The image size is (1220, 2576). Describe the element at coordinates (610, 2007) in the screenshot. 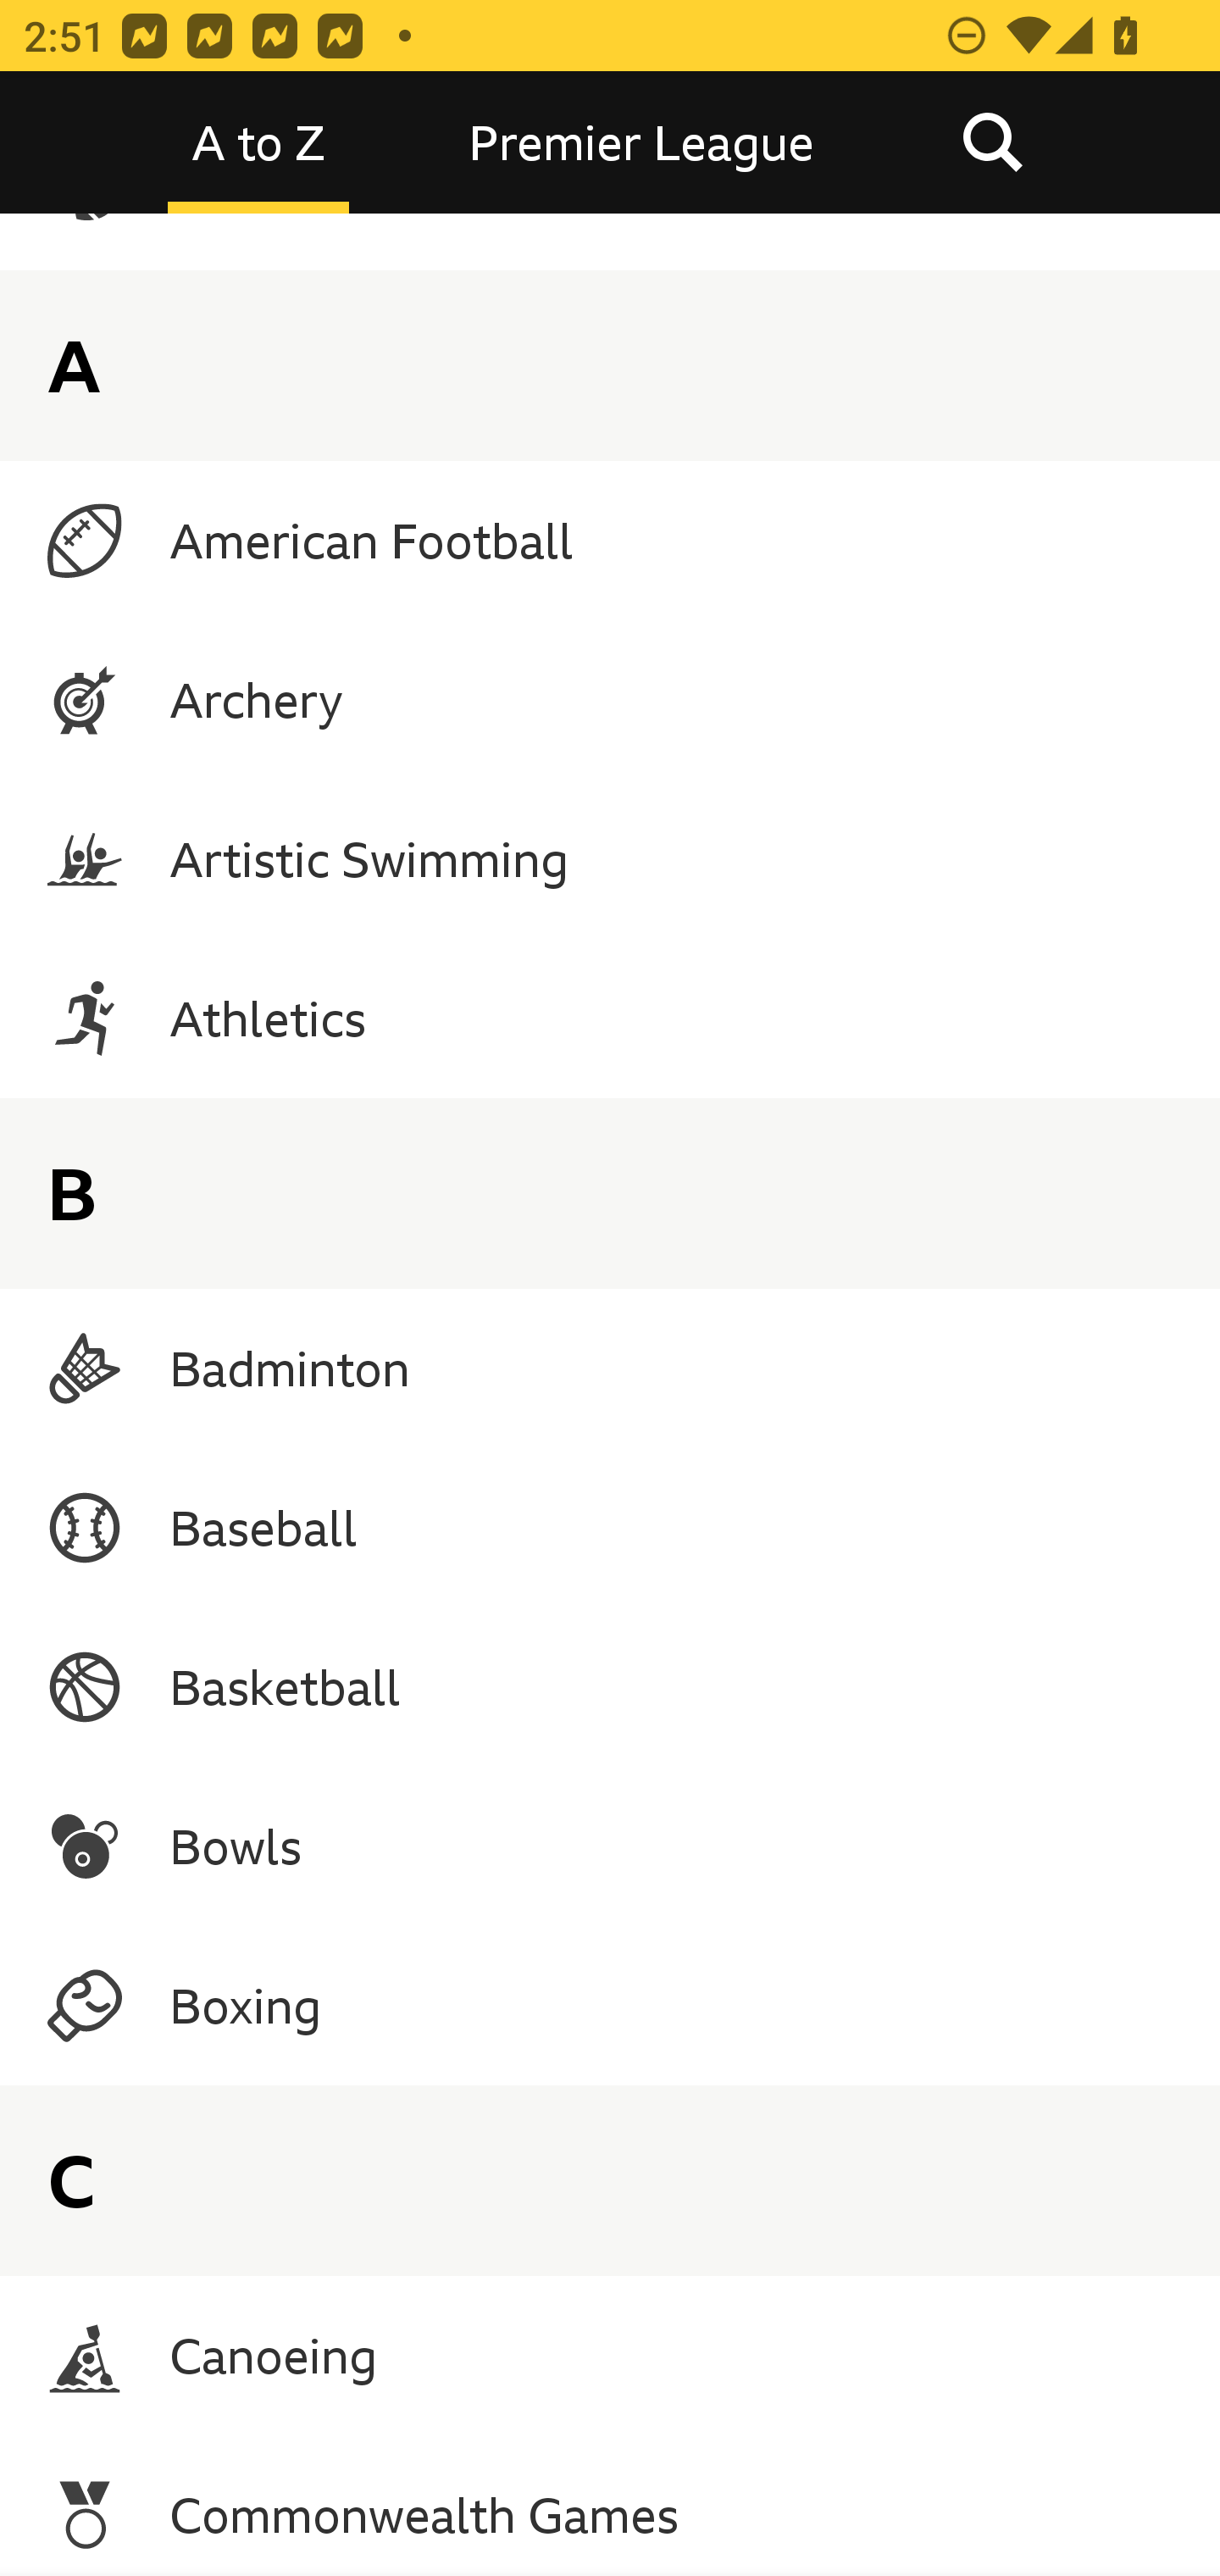

I see `Boxing` at that location.